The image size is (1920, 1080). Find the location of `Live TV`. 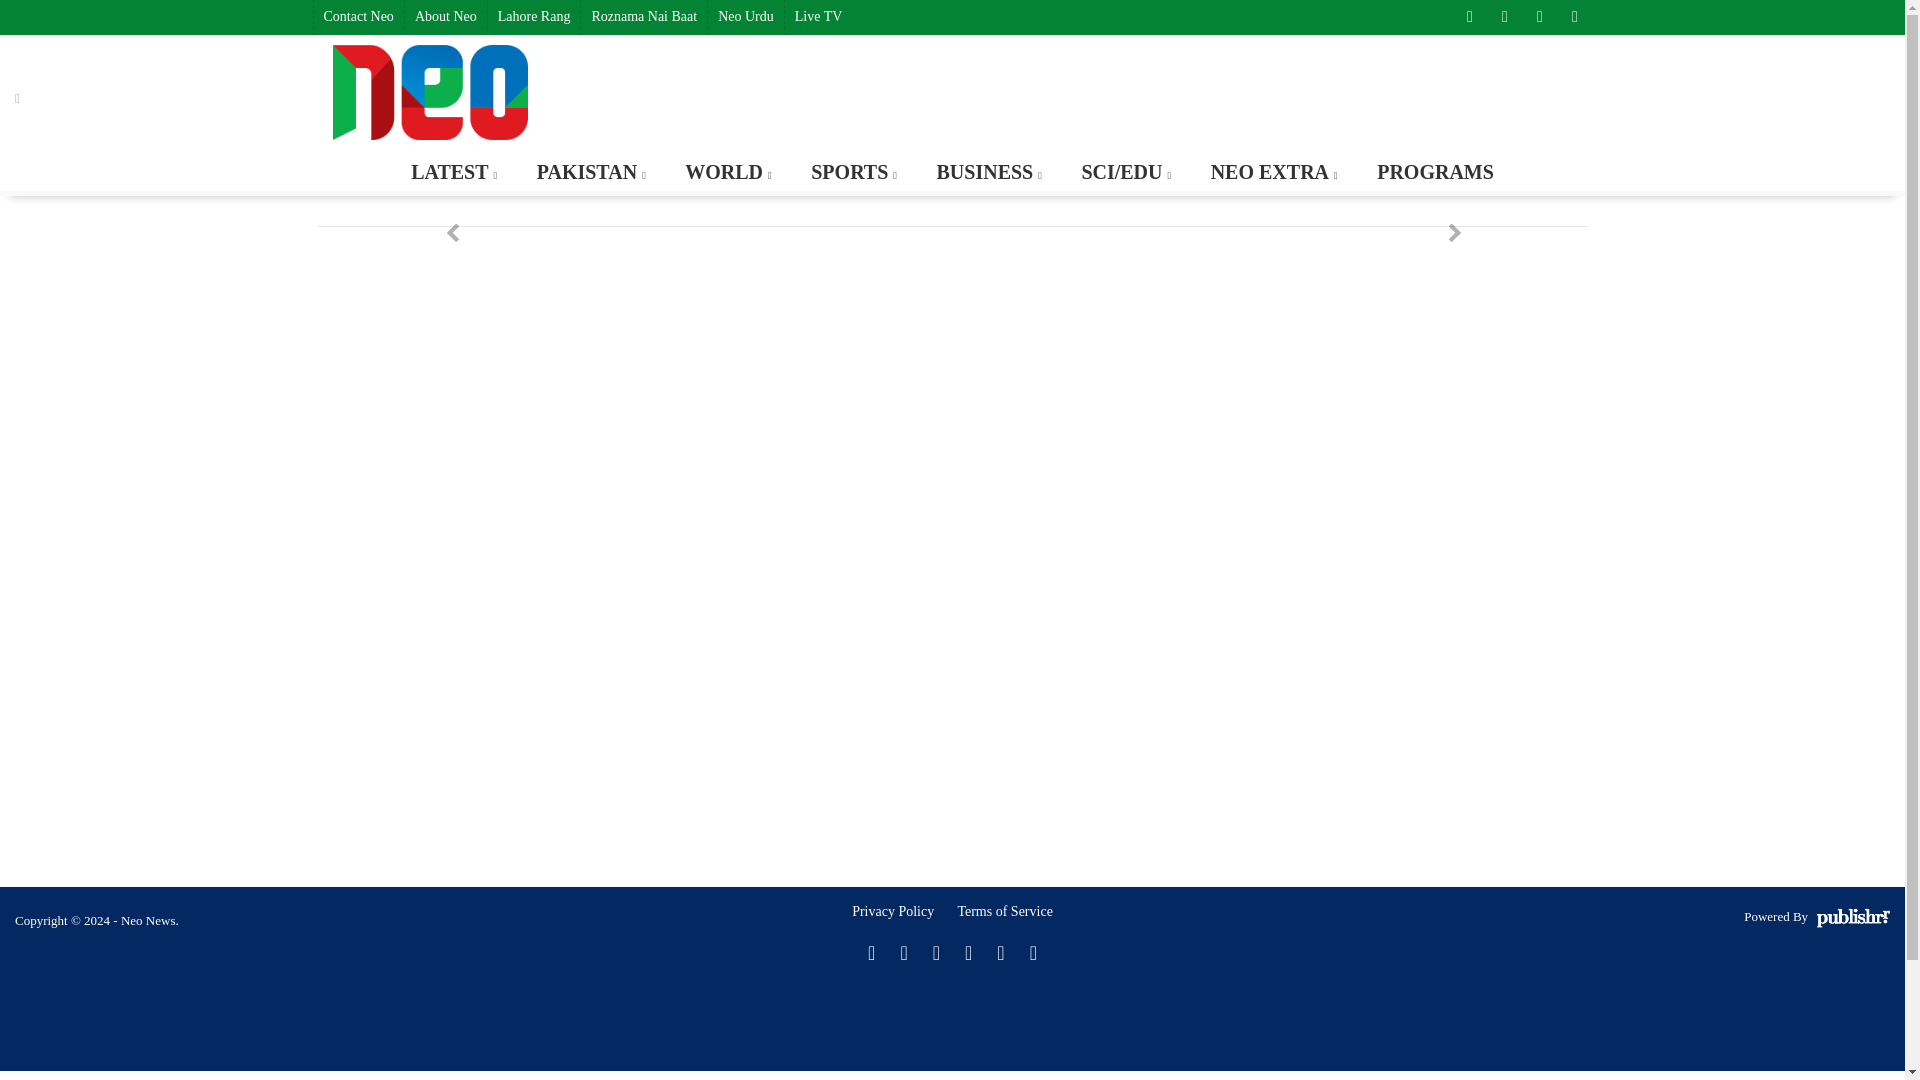

Live TV is located at coordinates (818, 17).